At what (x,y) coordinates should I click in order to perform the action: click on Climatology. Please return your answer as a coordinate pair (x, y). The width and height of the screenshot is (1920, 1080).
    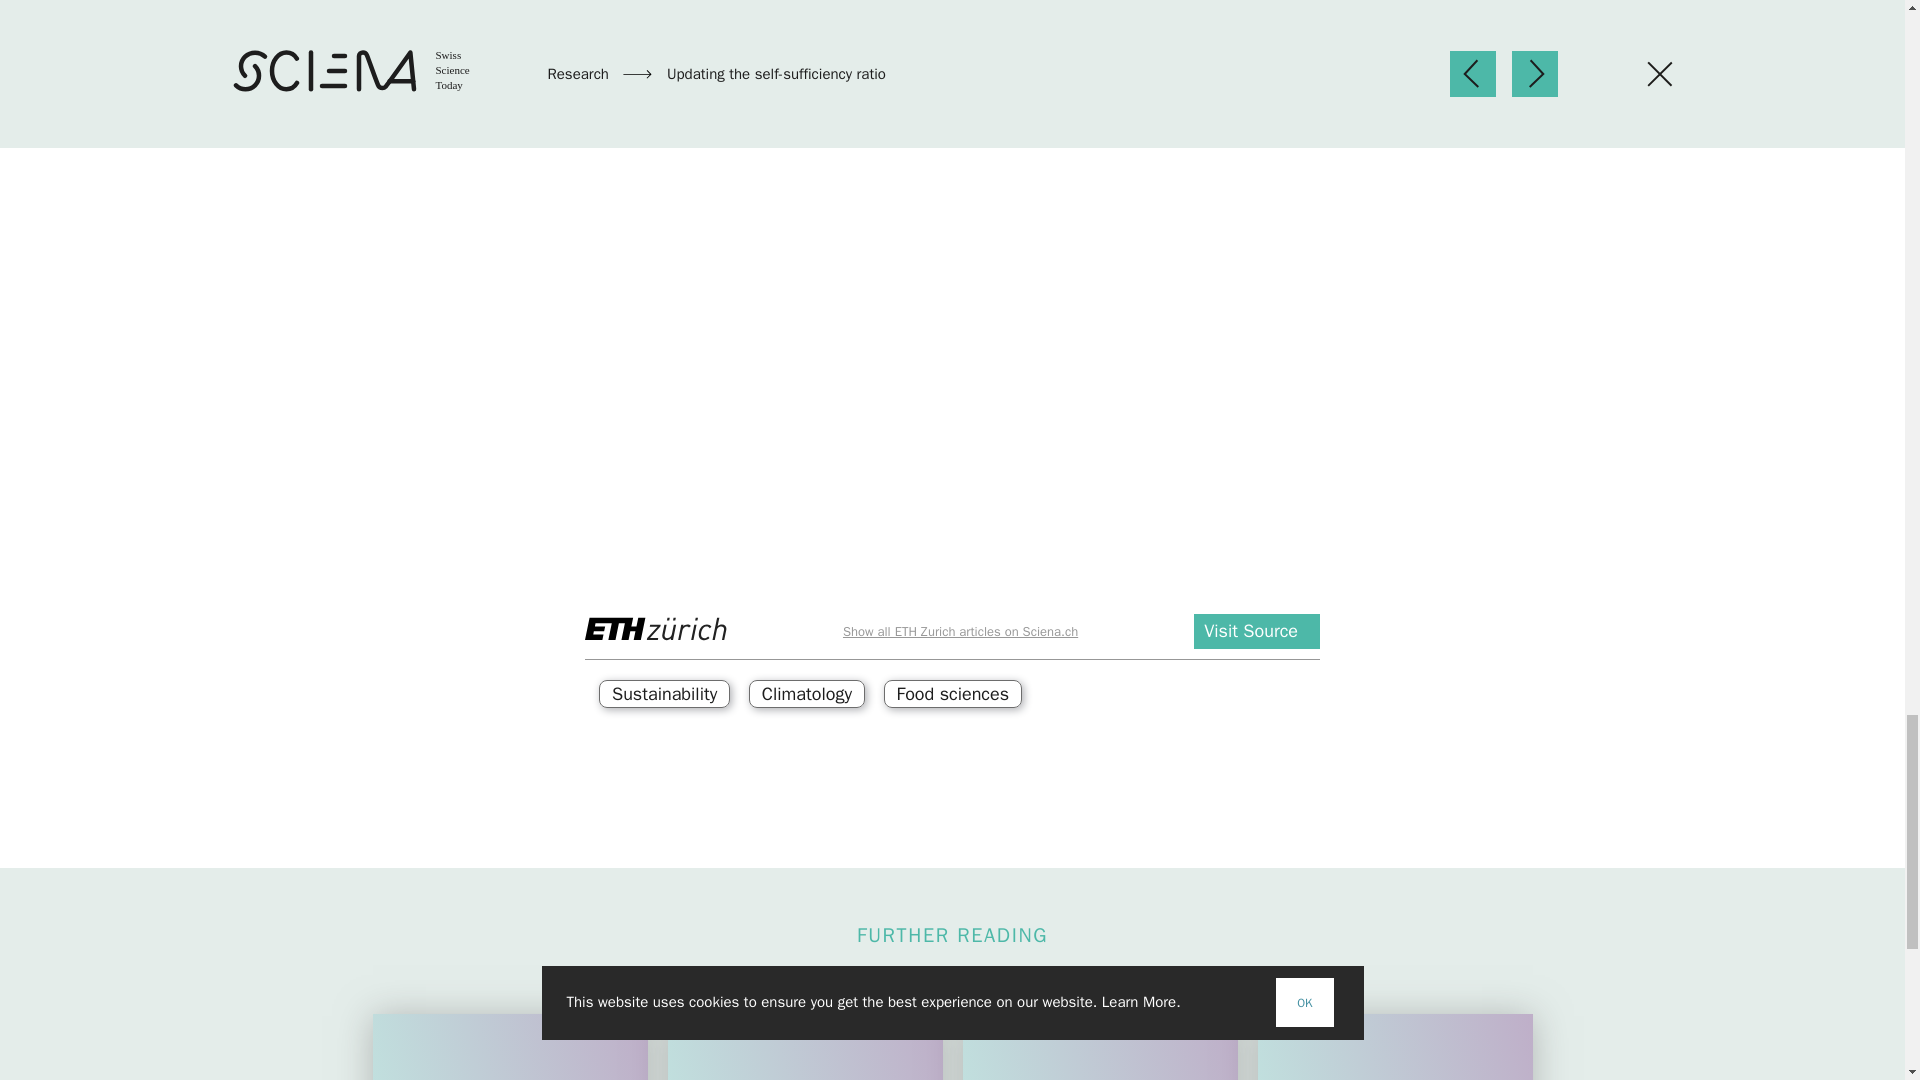
    Looking at the image, I should click on (806, 694).